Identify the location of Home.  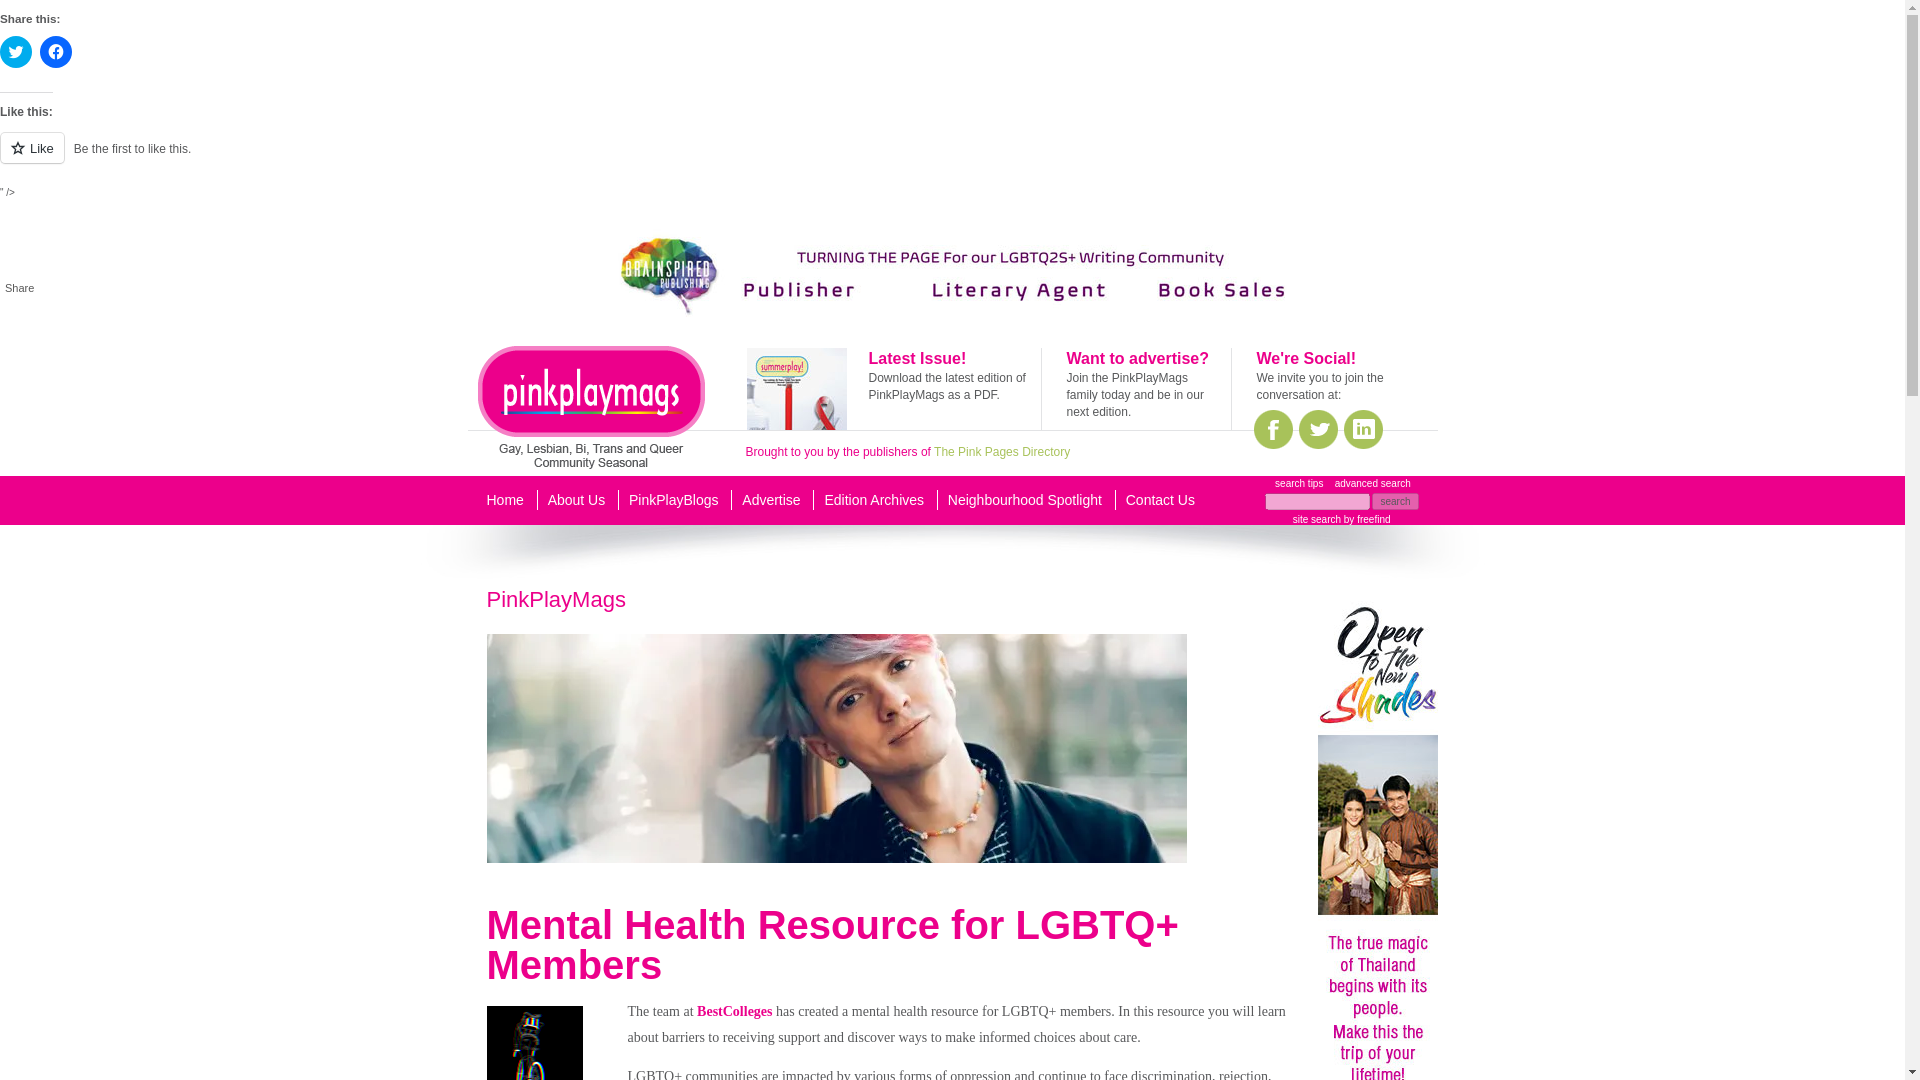
(504, 500).